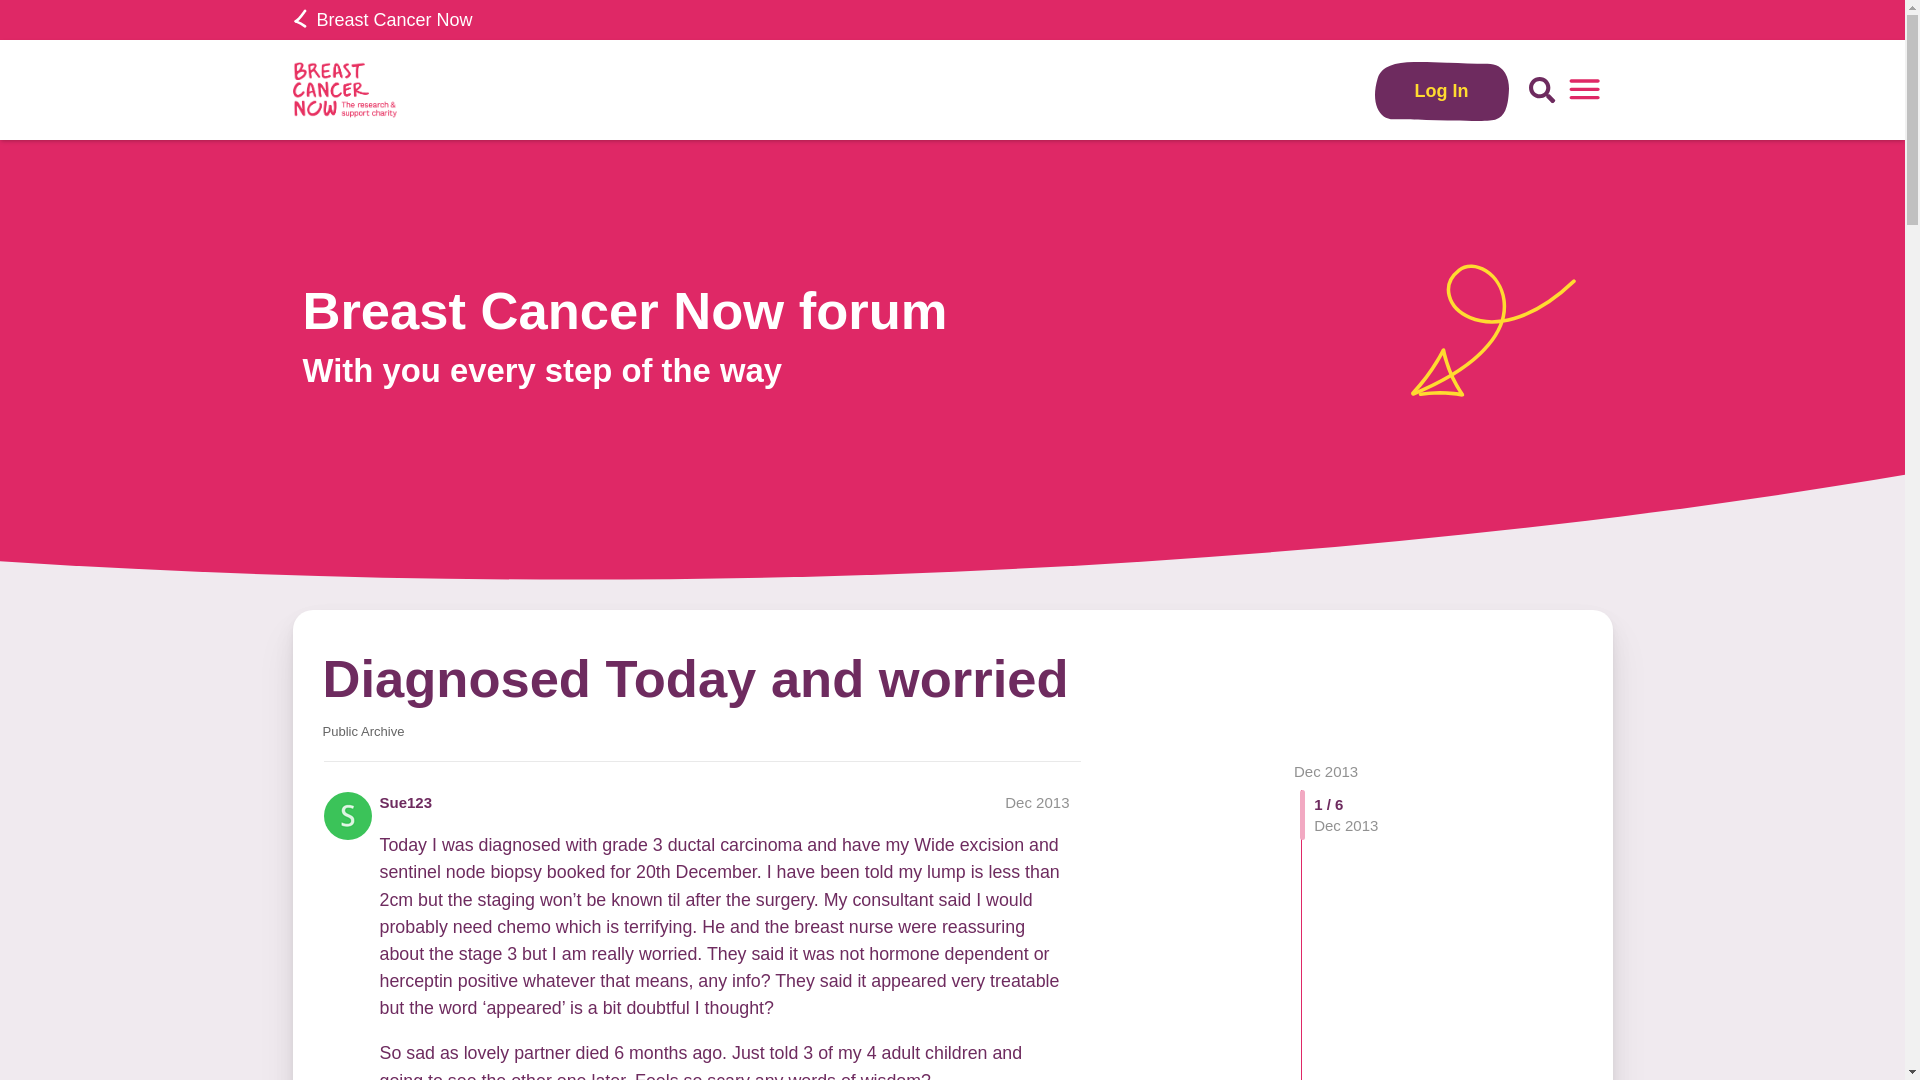 Image resolution: width=1920 pixels, height=1080 pixels. Describe the element at coordinates (362, 731) in the screenshot. I see `Archived posts which are available to view.` at that location.